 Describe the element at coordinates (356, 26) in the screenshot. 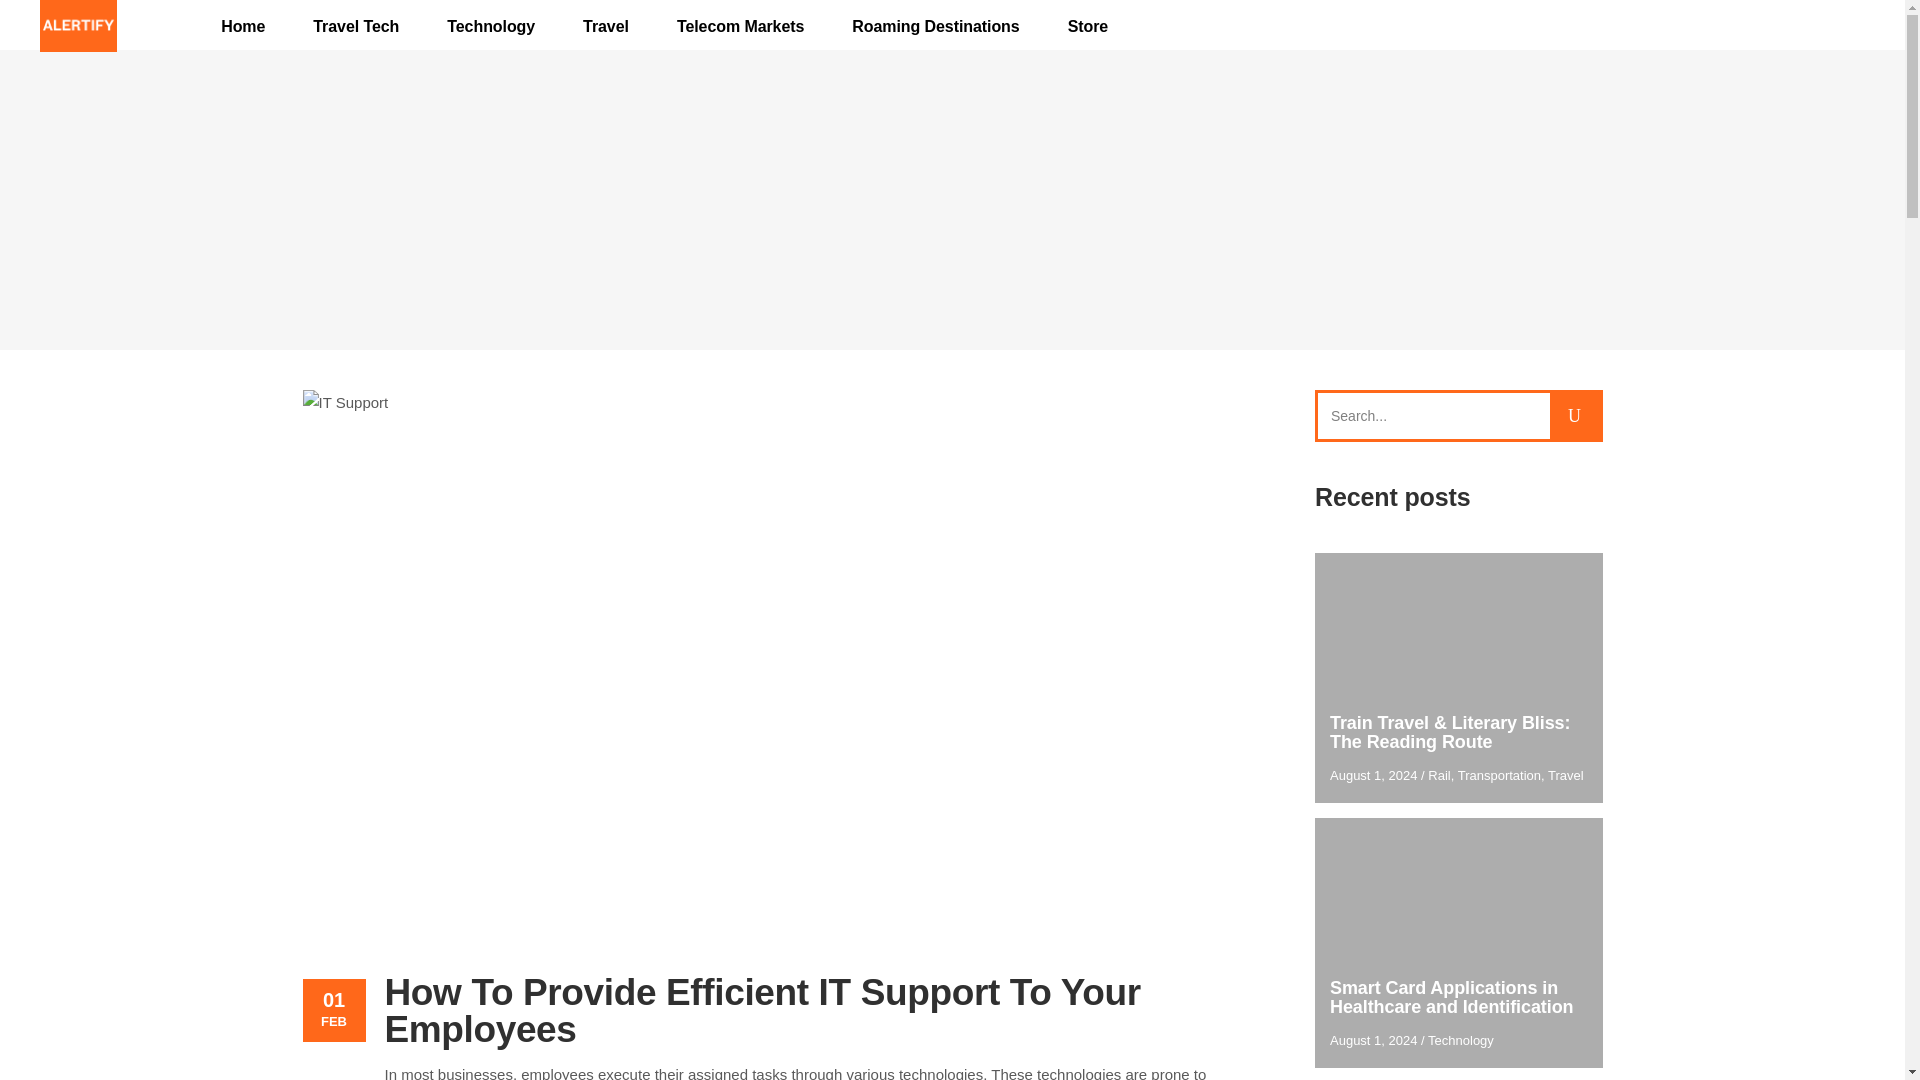

I see `Travel Tech` at that location.